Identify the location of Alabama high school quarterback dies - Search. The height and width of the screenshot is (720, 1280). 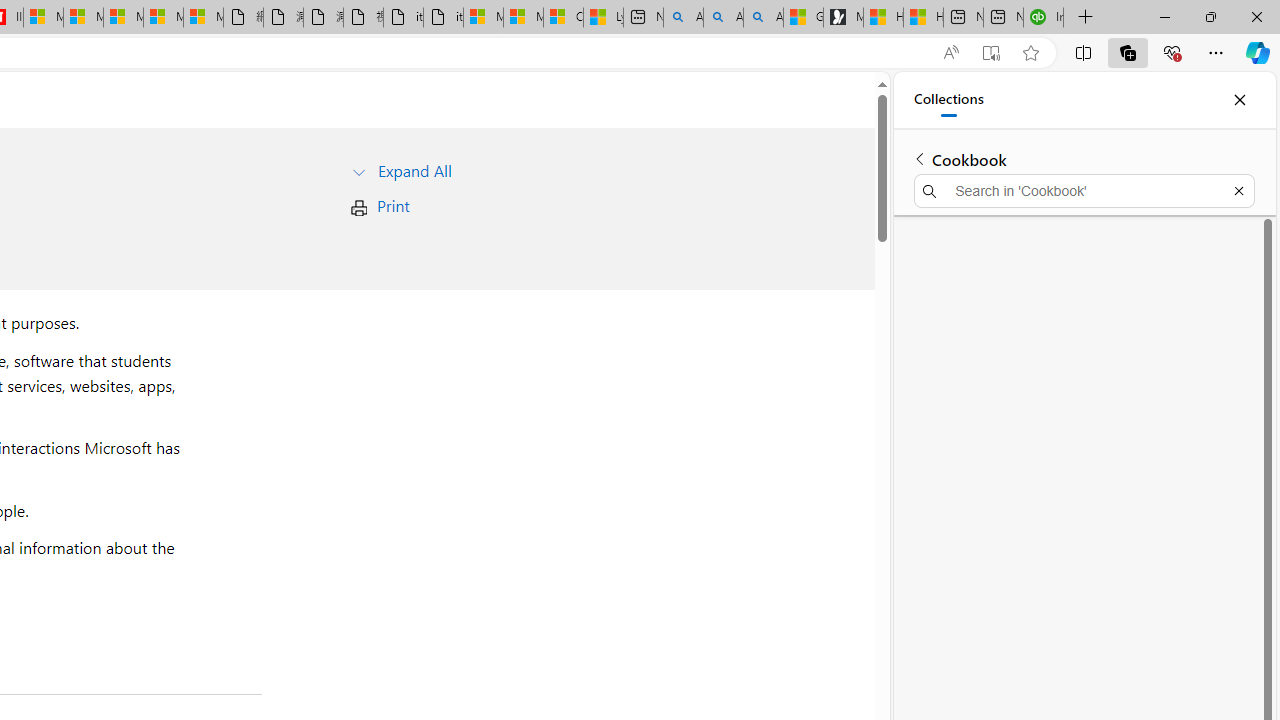
(683, 18).